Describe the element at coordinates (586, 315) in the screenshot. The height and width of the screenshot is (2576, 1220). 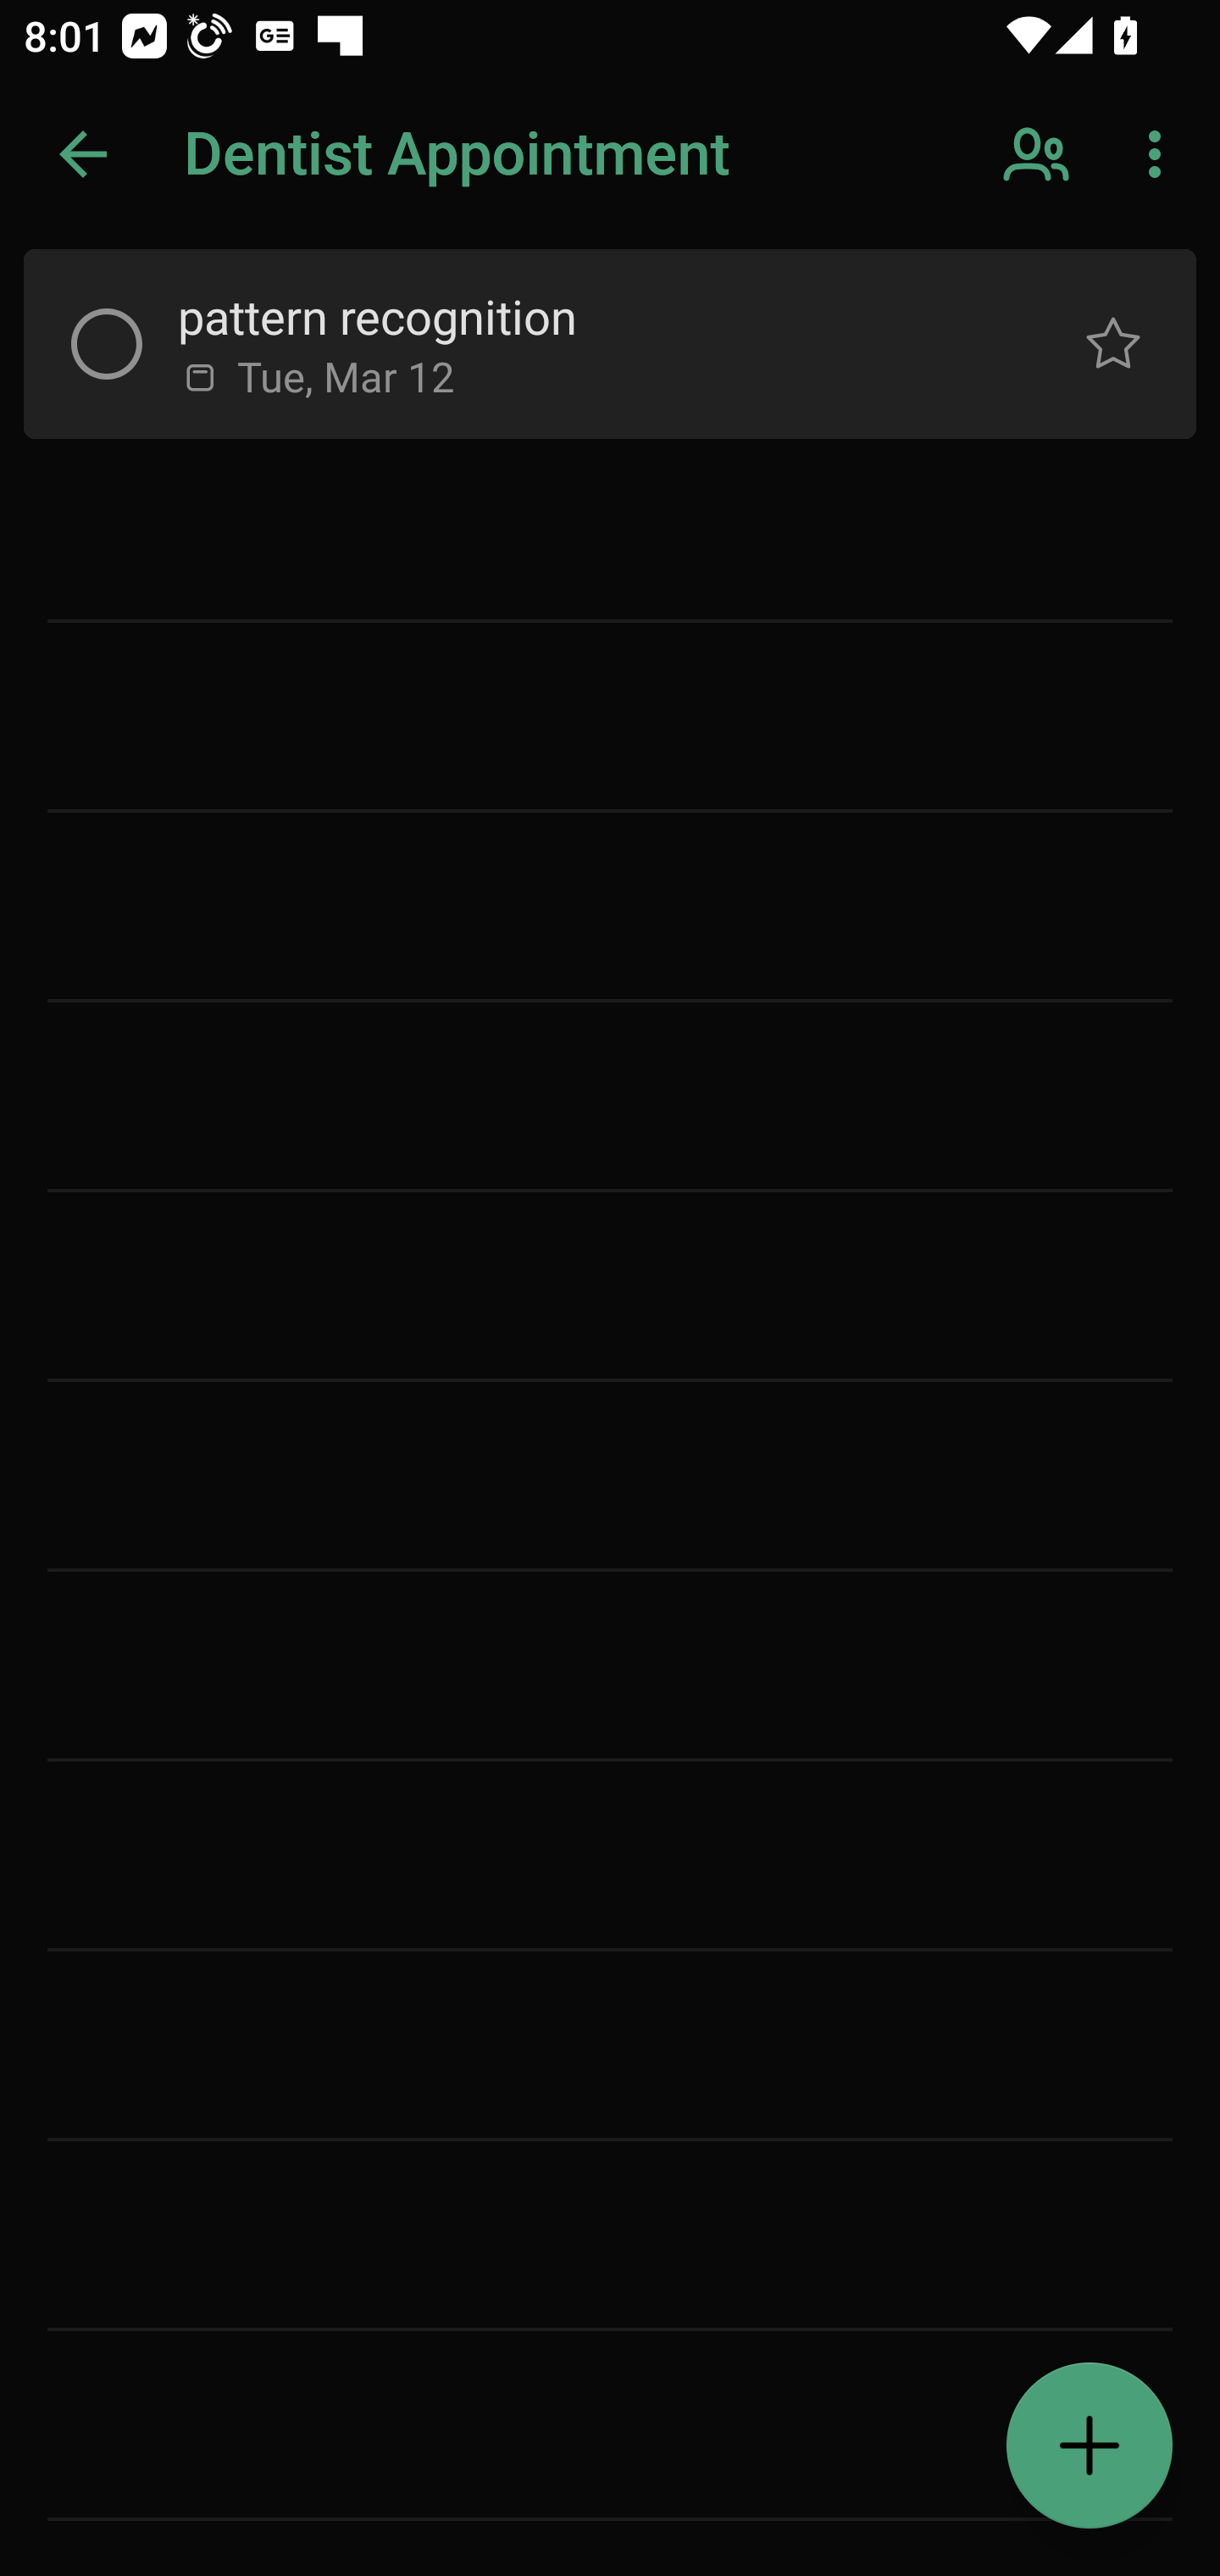
I see `pattern recognition` at that location.